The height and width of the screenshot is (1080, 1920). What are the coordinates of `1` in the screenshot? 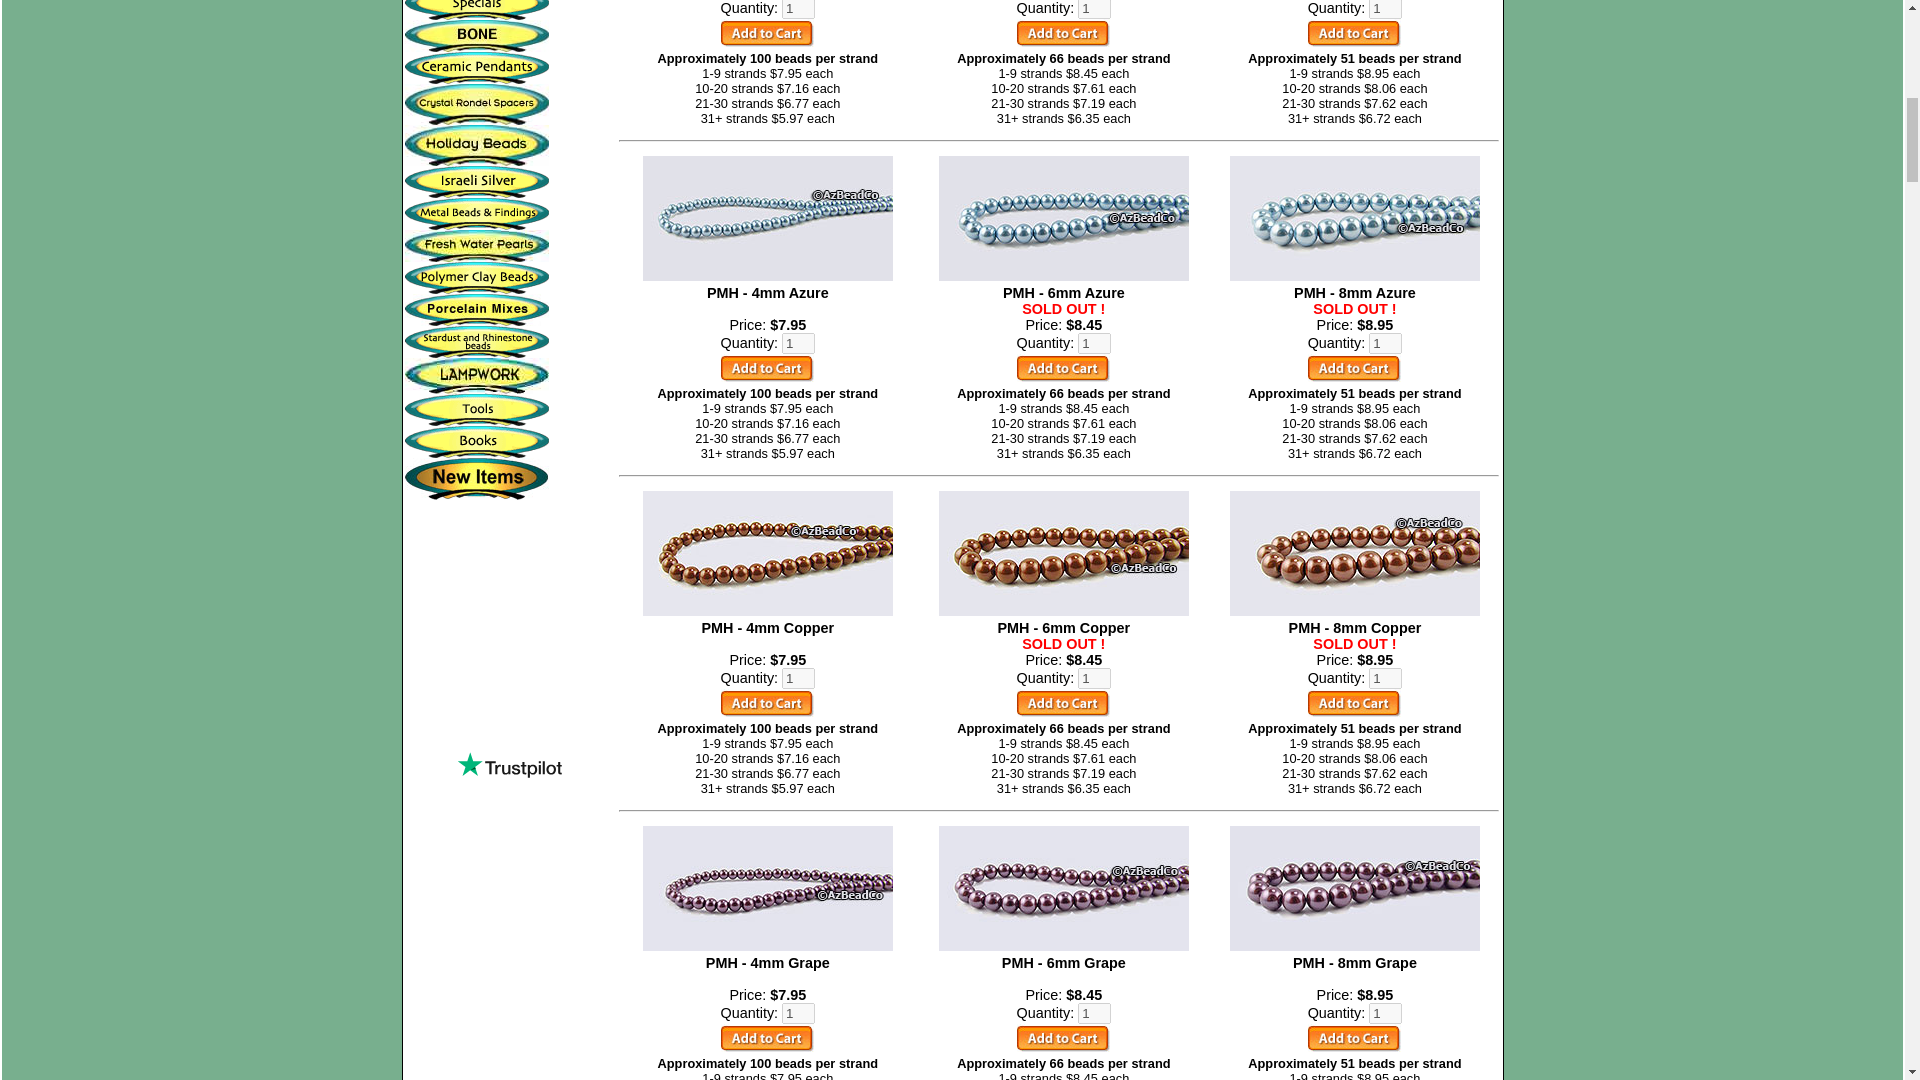 It's located at (798, 678).